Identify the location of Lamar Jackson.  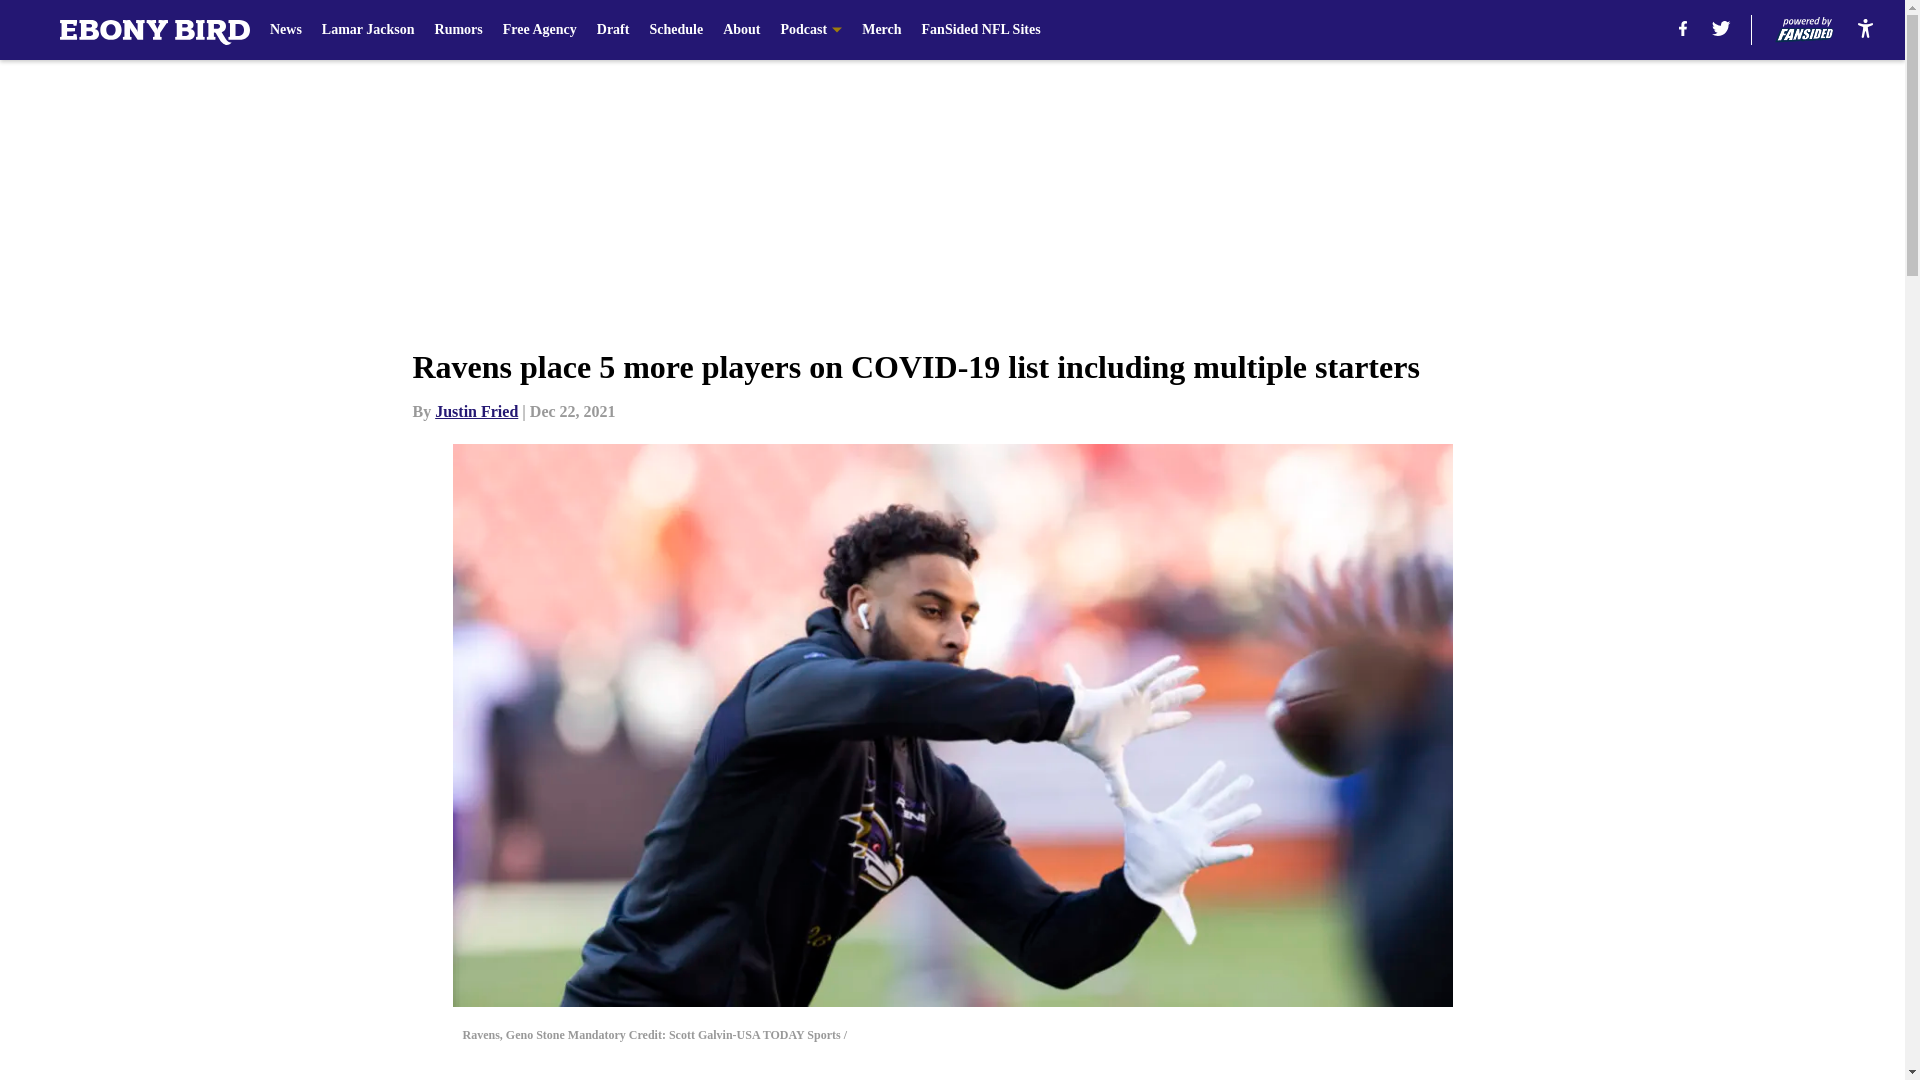
(368, 30).